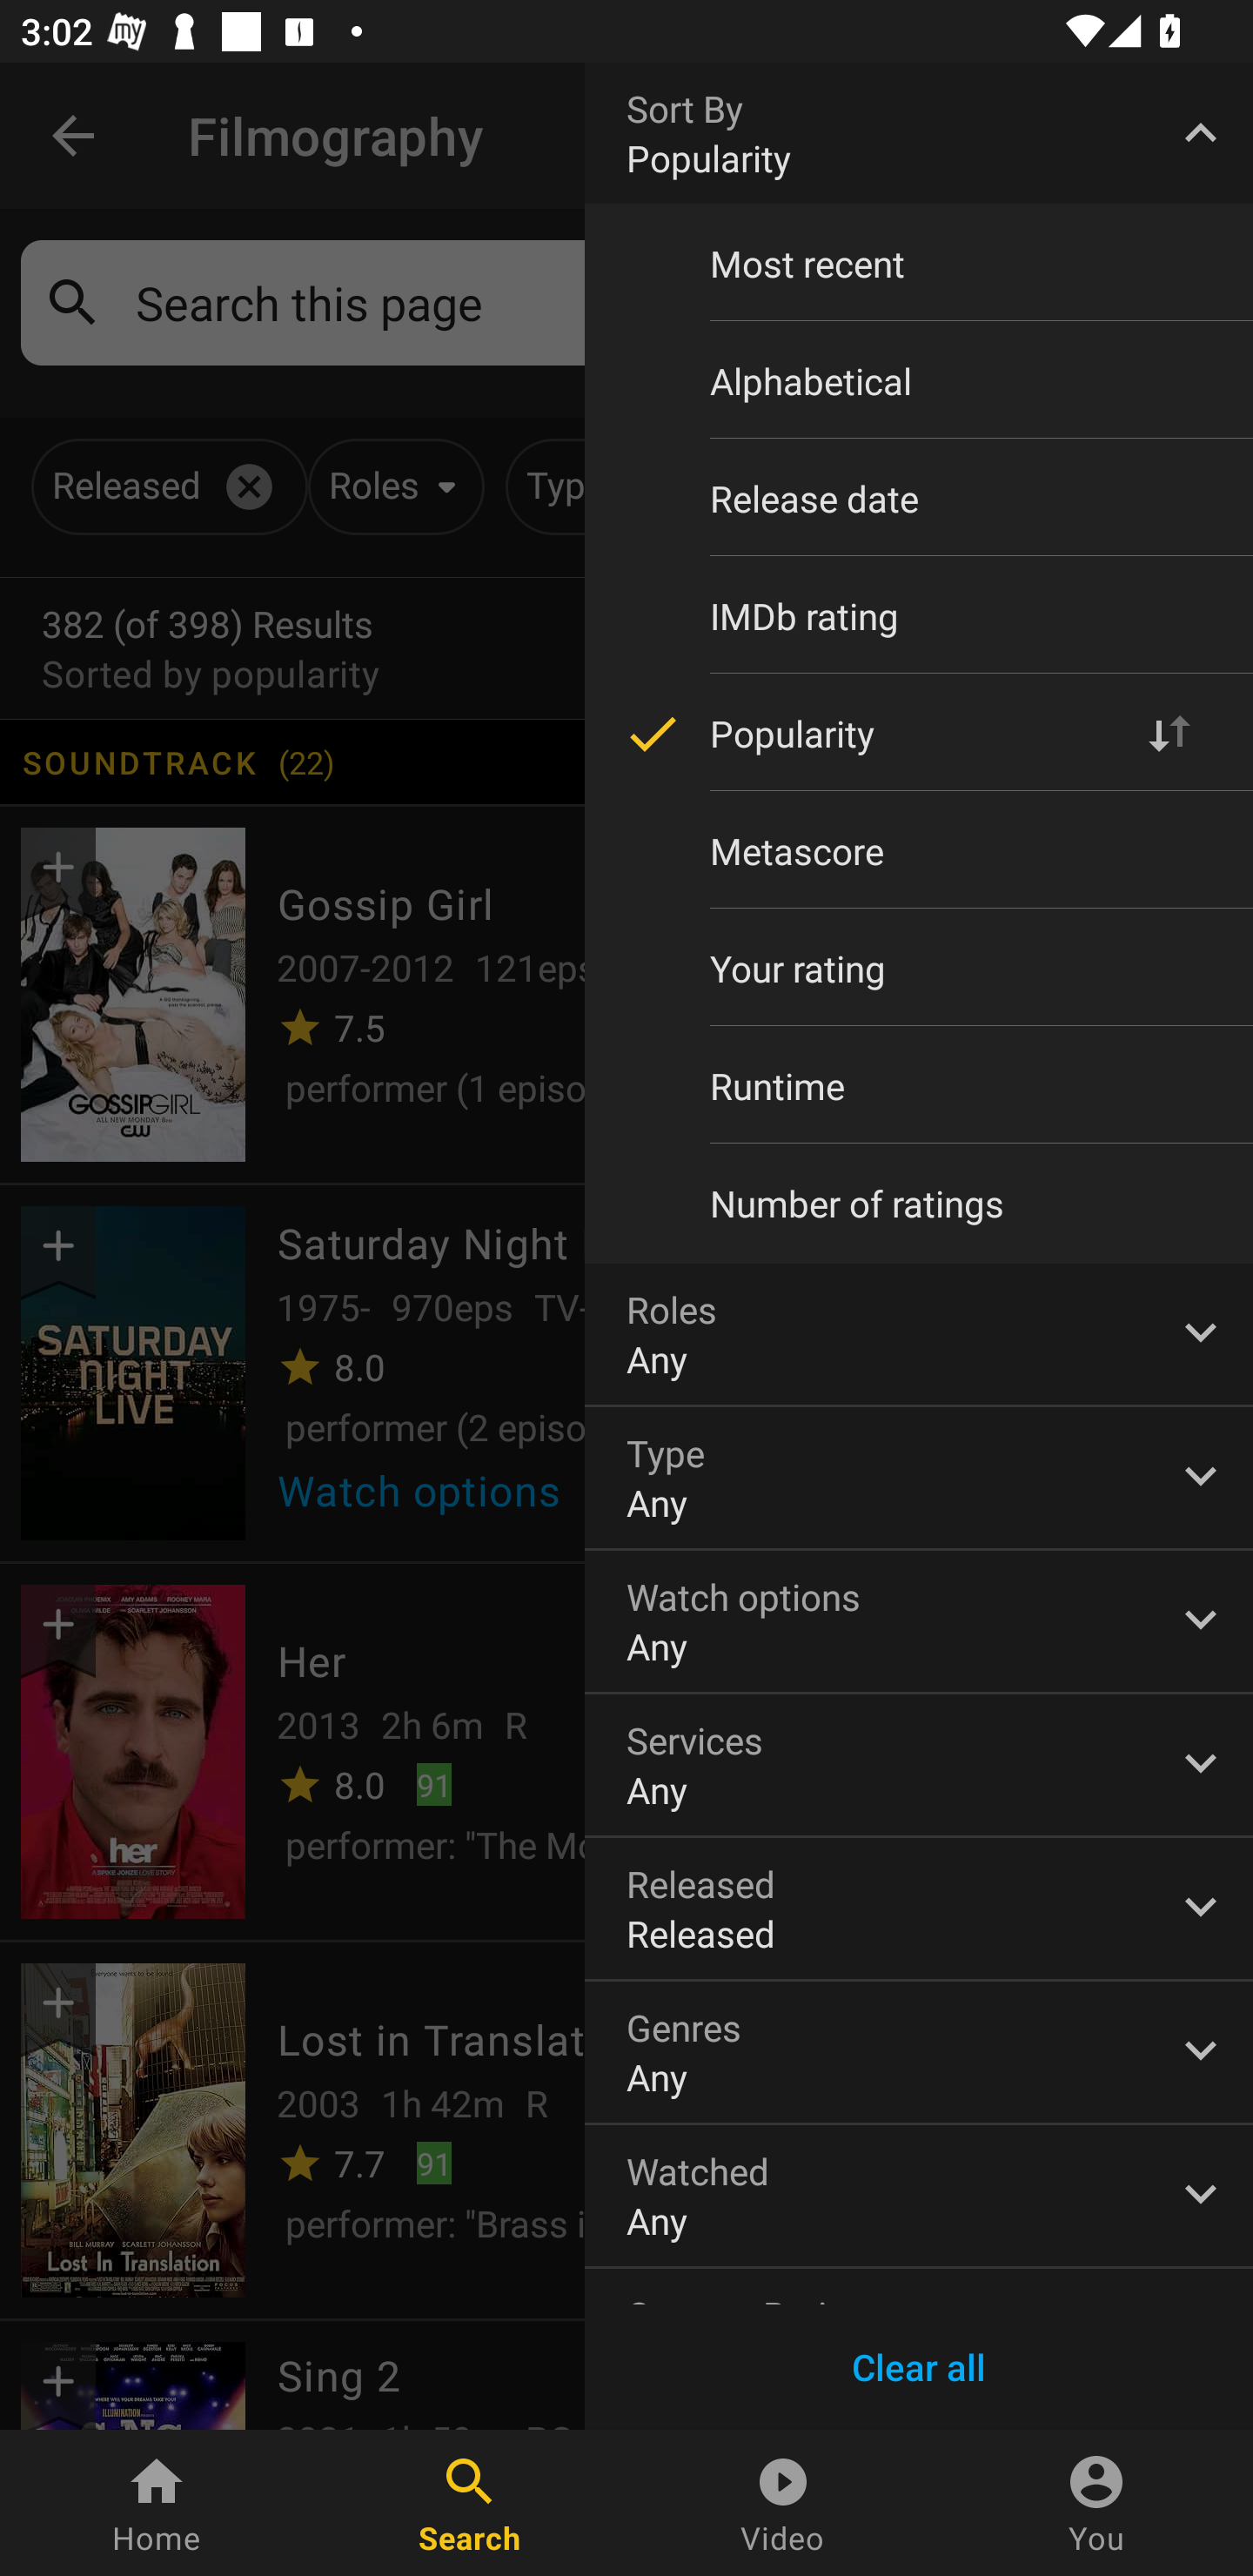  What do you see at coordinates (919, 968) in the screenshot?
I see `Your rating` at bounding box center [919, 968].